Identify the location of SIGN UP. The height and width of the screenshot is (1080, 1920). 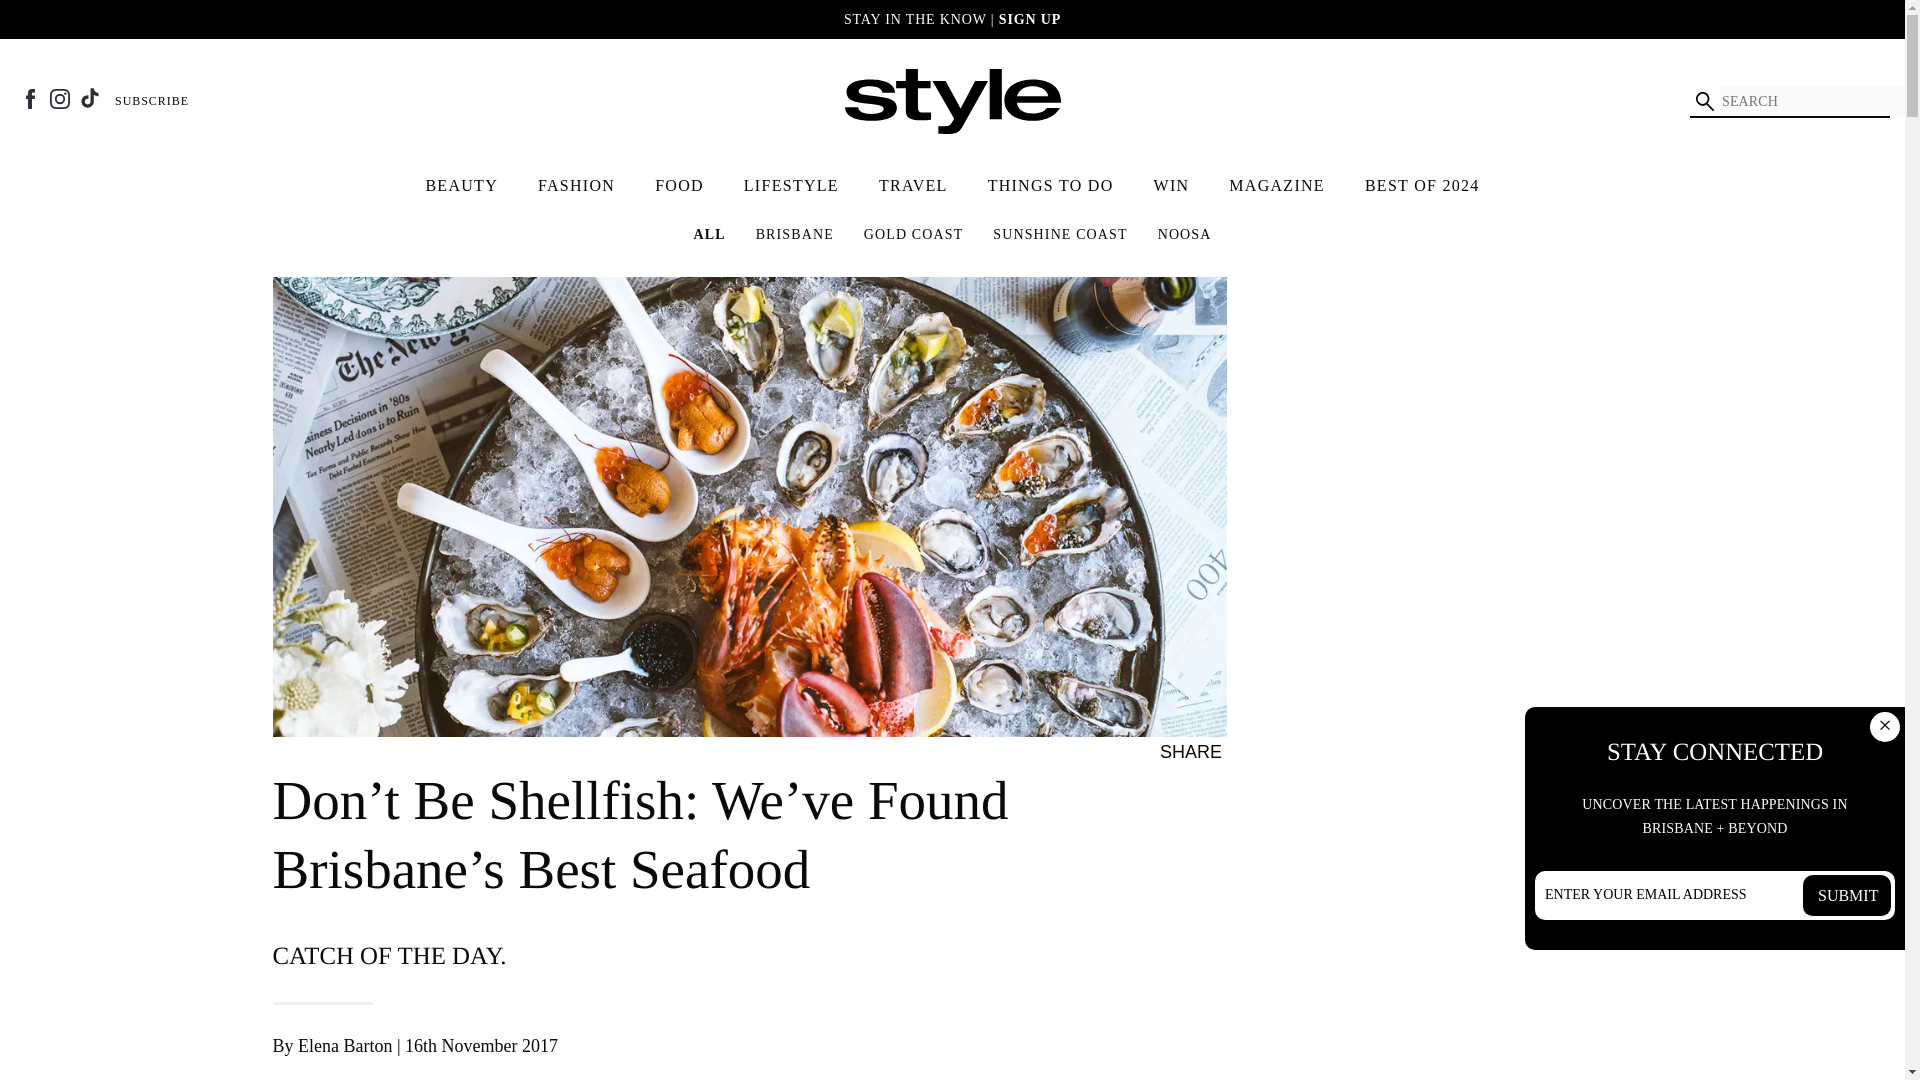
(1030, 19).